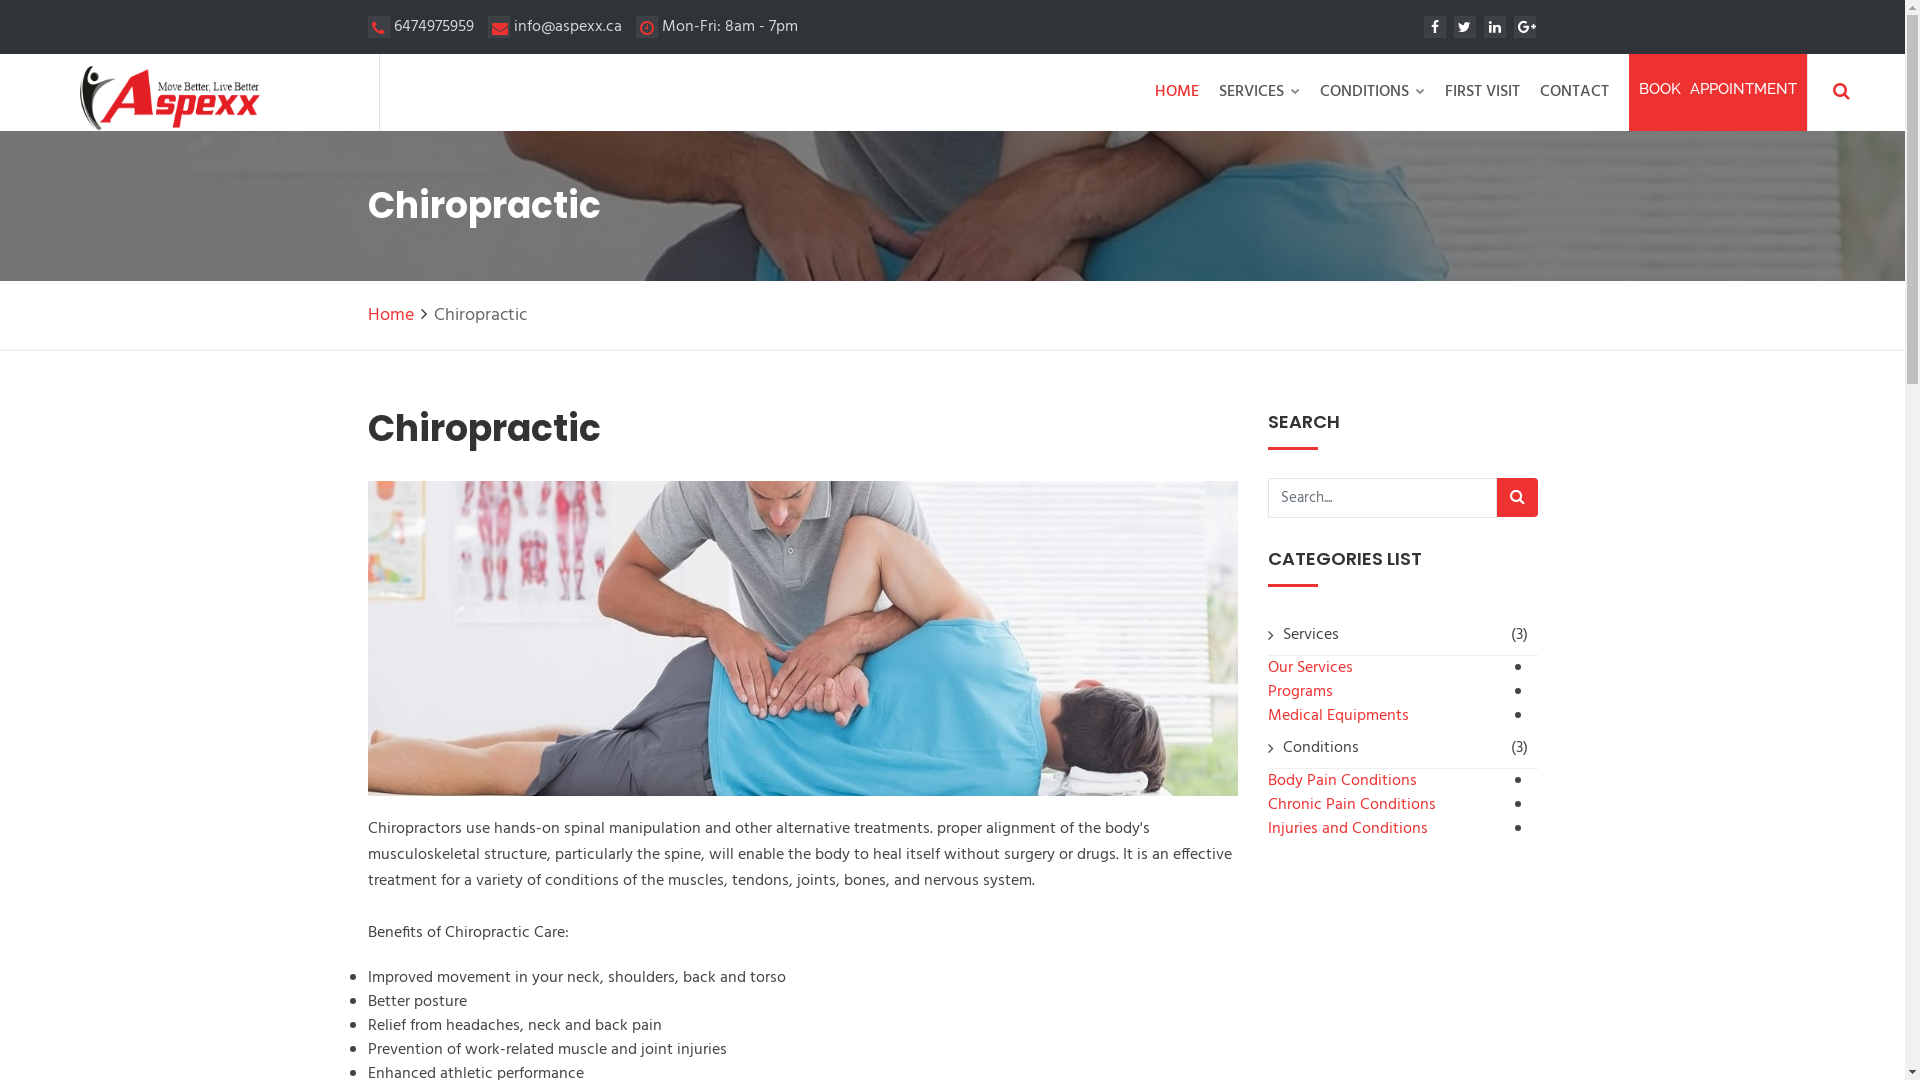 The height and width of the screenshot is (1080, 1920). Describe the element at coordinates (1300, 692) in the screenshot. I see `Programs` at that location.